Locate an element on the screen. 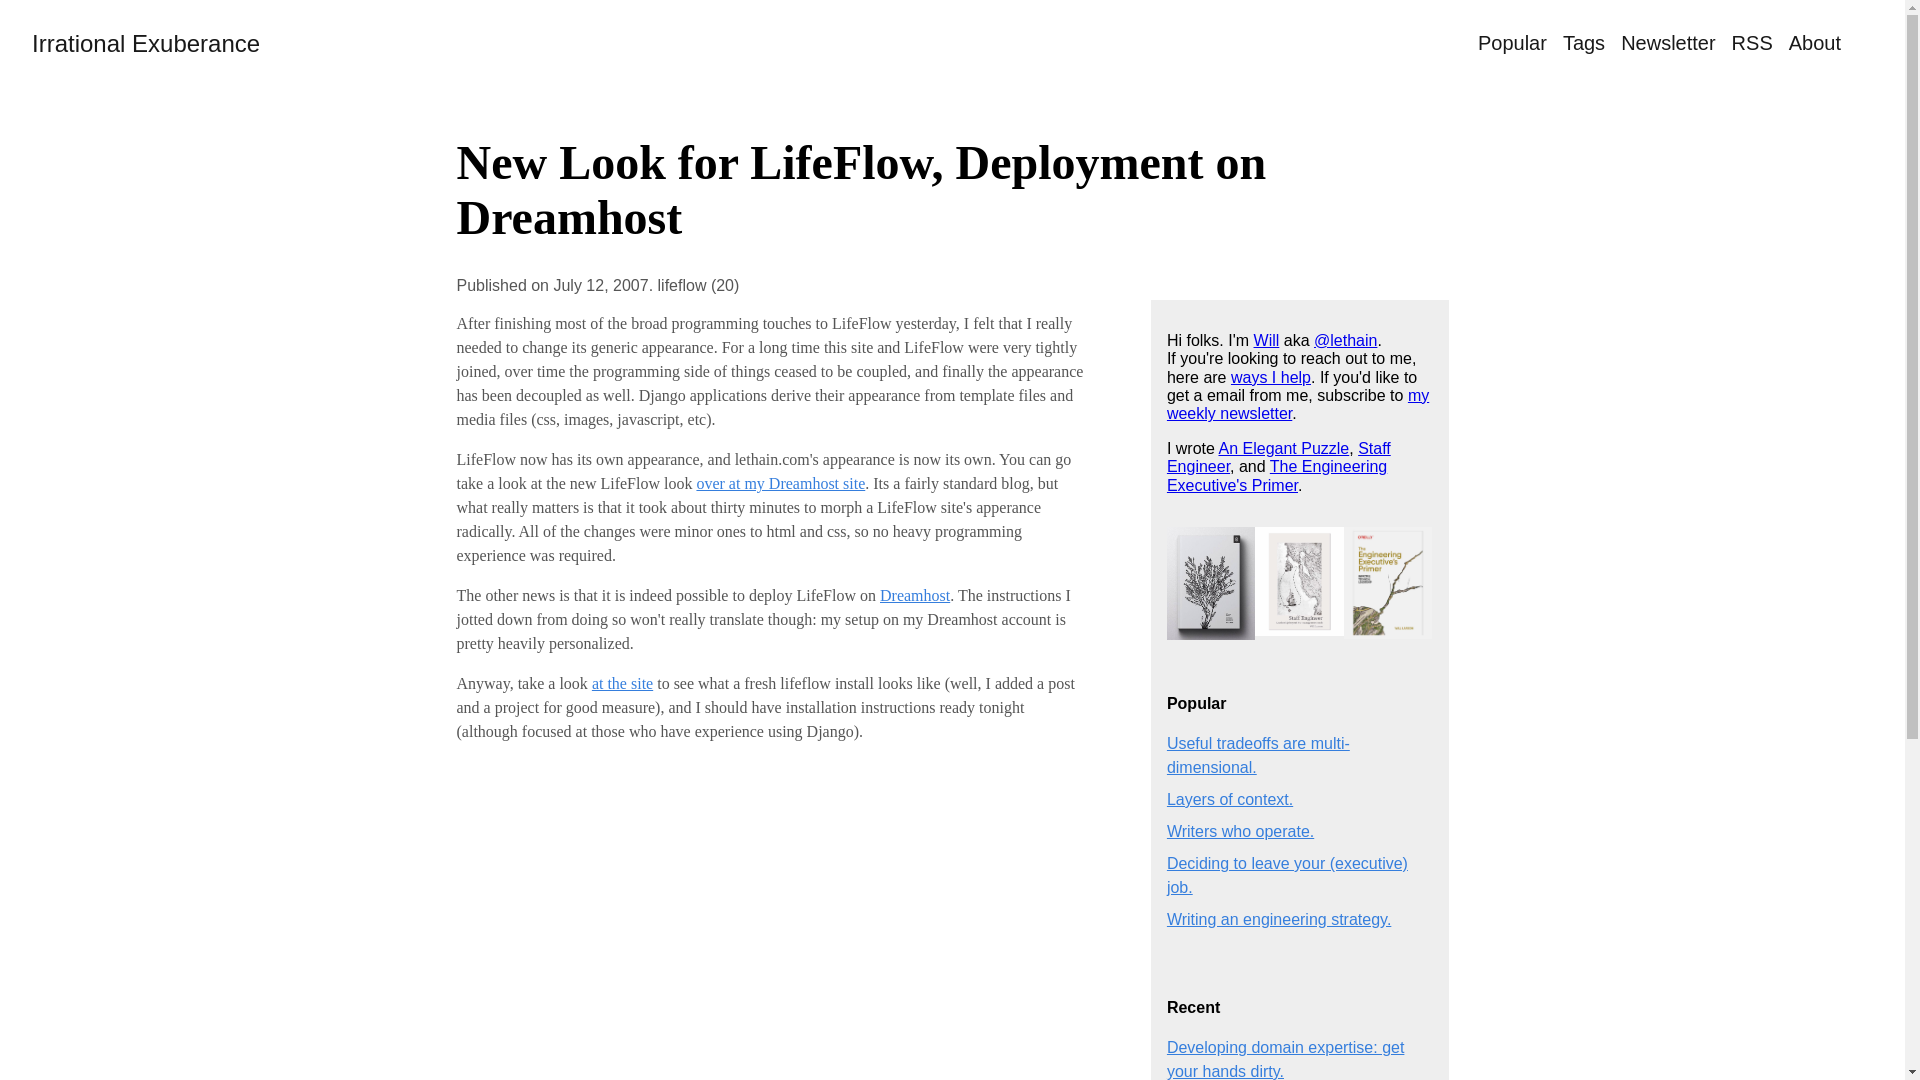 This screenshot has height=1080, width=1920. Irrational Exuberance is located at coordinates (146, 44).